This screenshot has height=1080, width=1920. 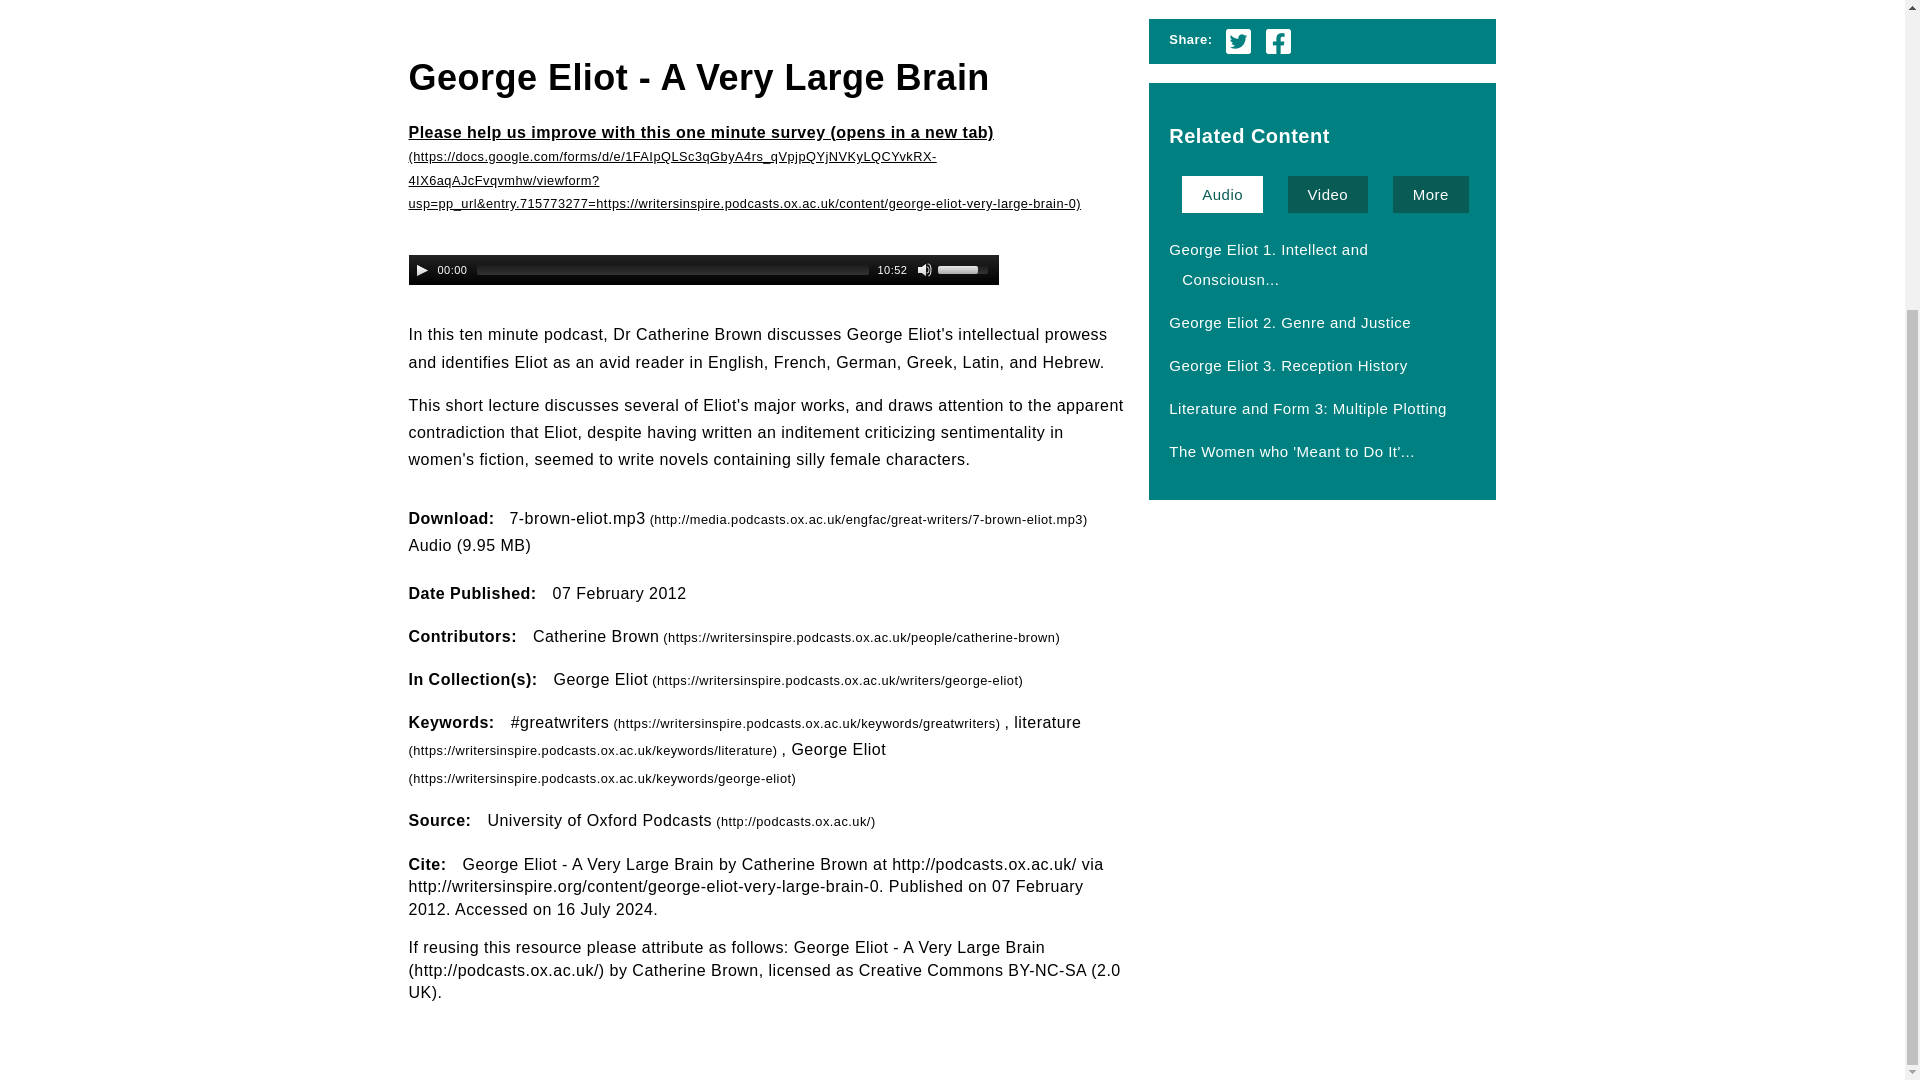 I want to click on Facebook, so click(x=1278, y=40).